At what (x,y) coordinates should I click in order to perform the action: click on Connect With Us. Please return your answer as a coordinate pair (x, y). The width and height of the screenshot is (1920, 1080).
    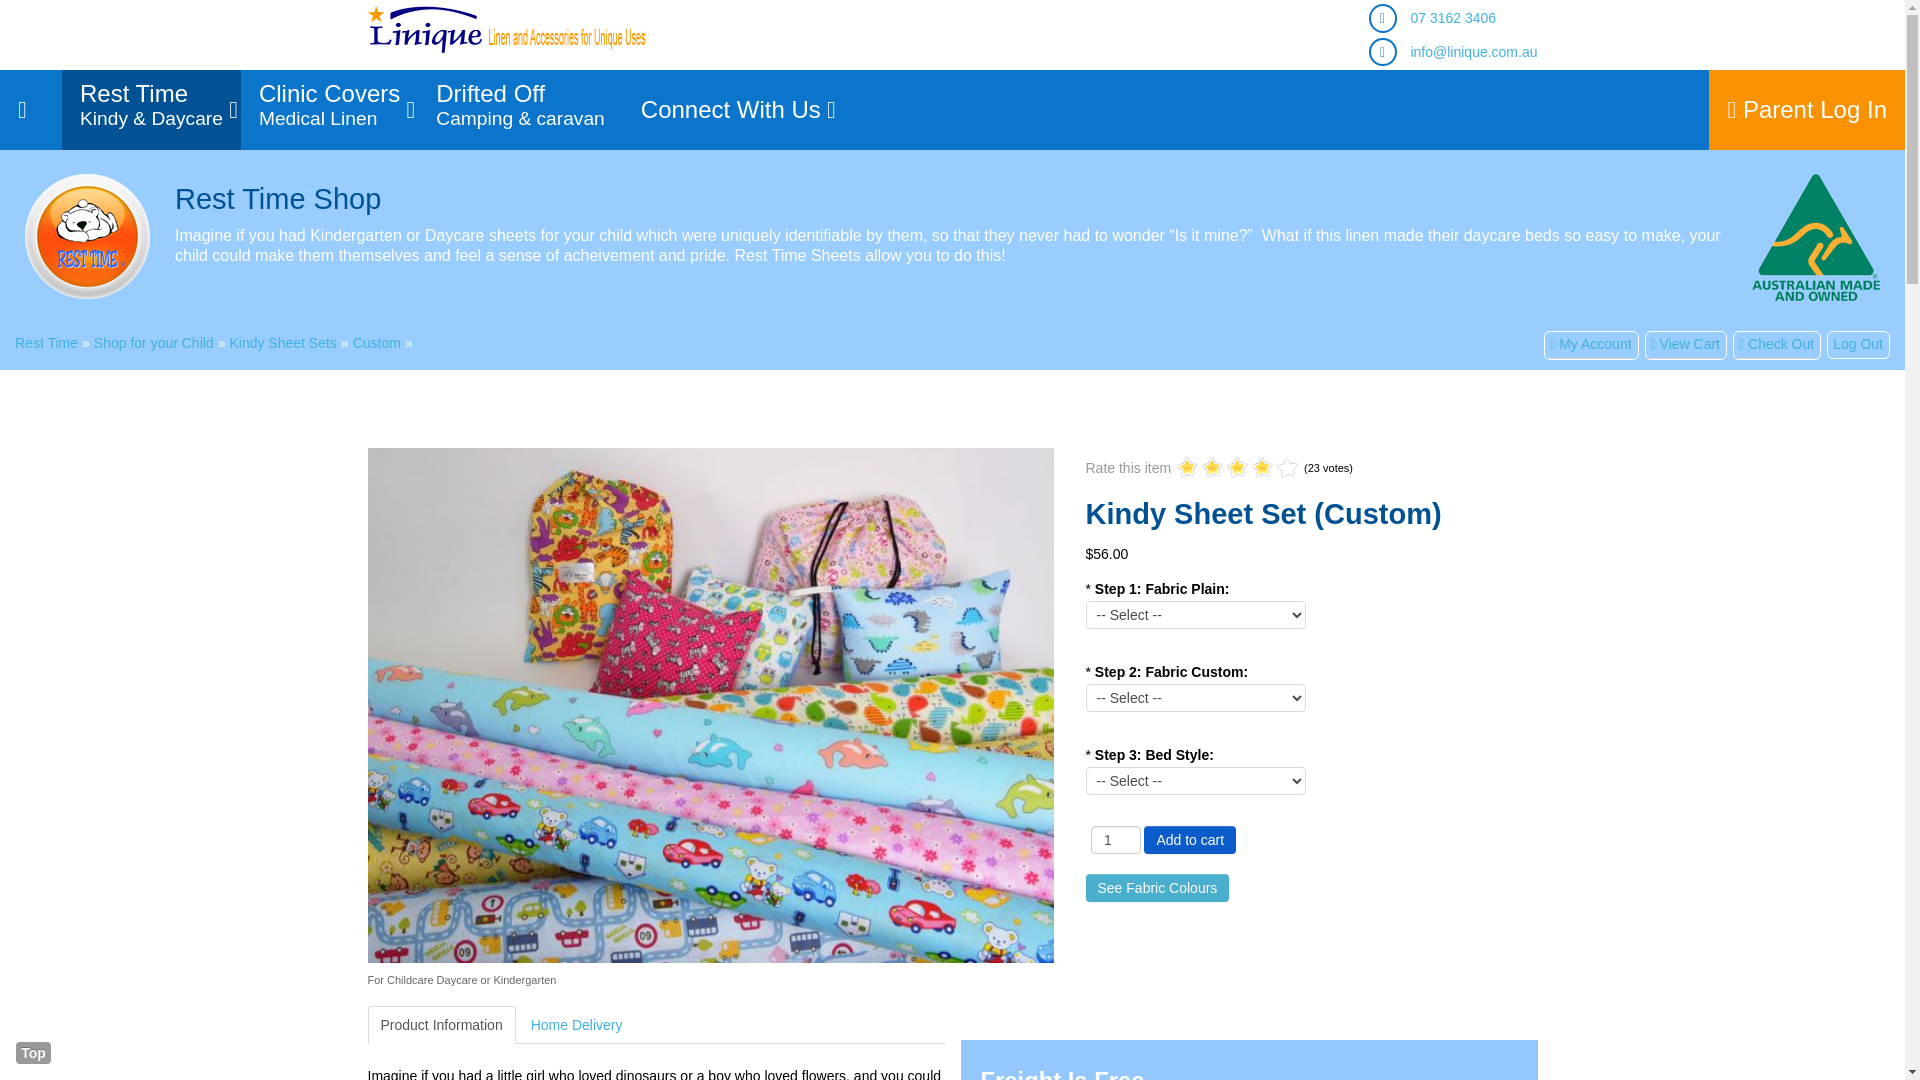
    Looking at the image, I should click on (1682, 344).